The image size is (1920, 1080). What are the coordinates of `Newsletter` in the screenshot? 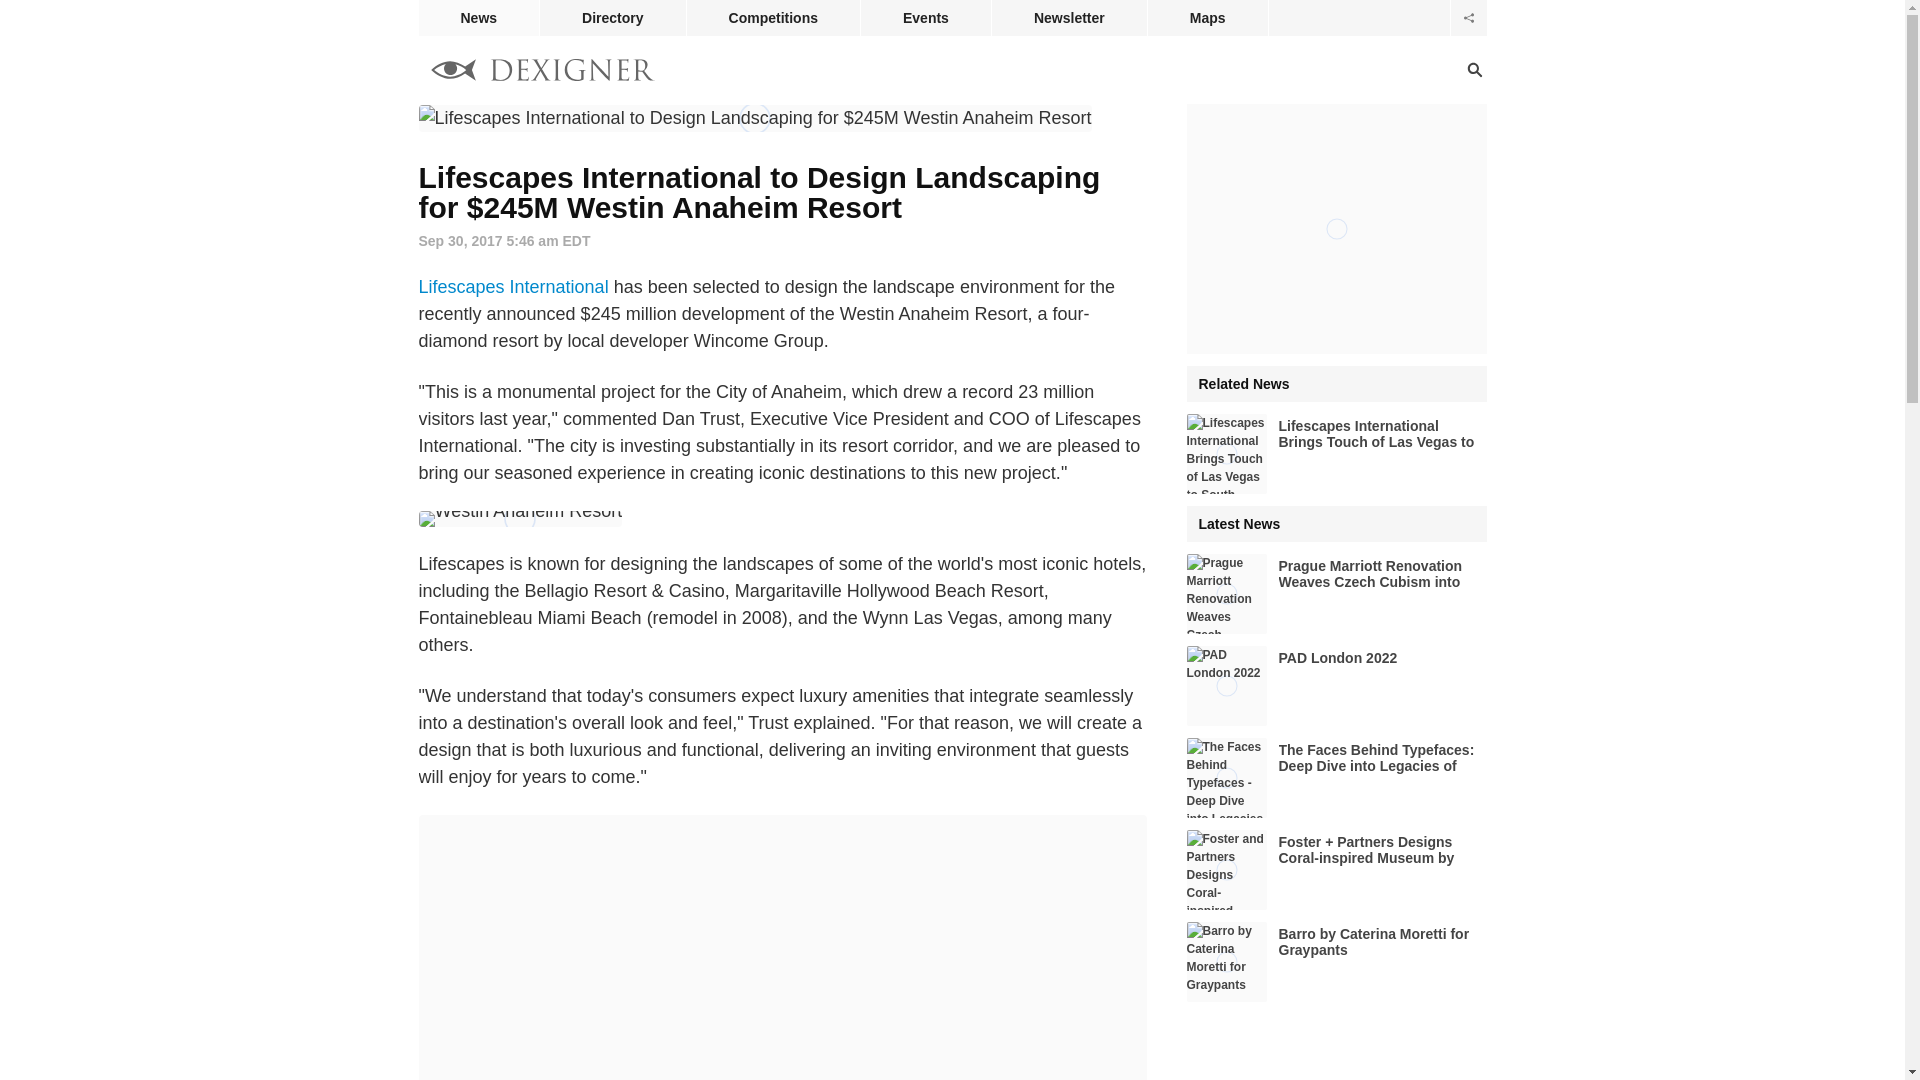 It's located at (1069, 18).